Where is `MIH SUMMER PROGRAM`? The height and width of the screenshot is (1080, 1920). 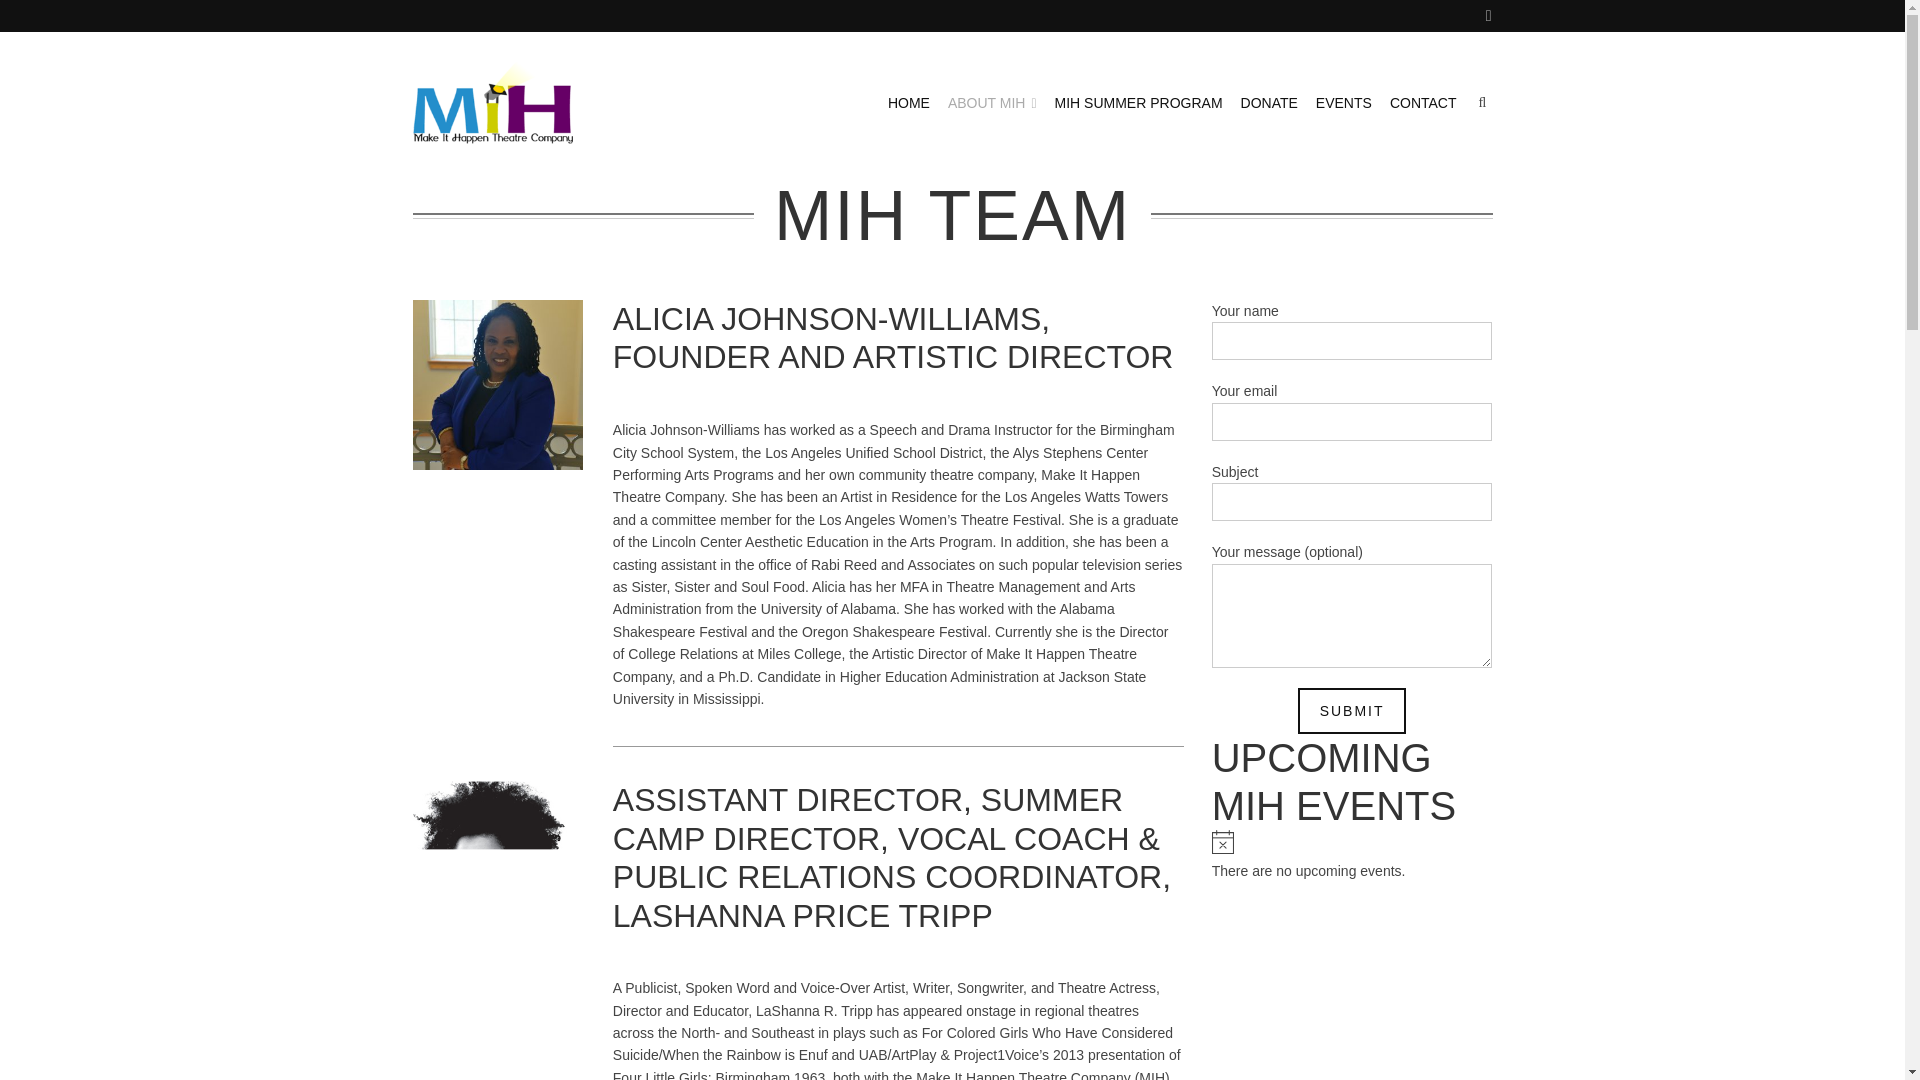
MIH SUMMER PROGRAM is located at coordinates (1138, 102).